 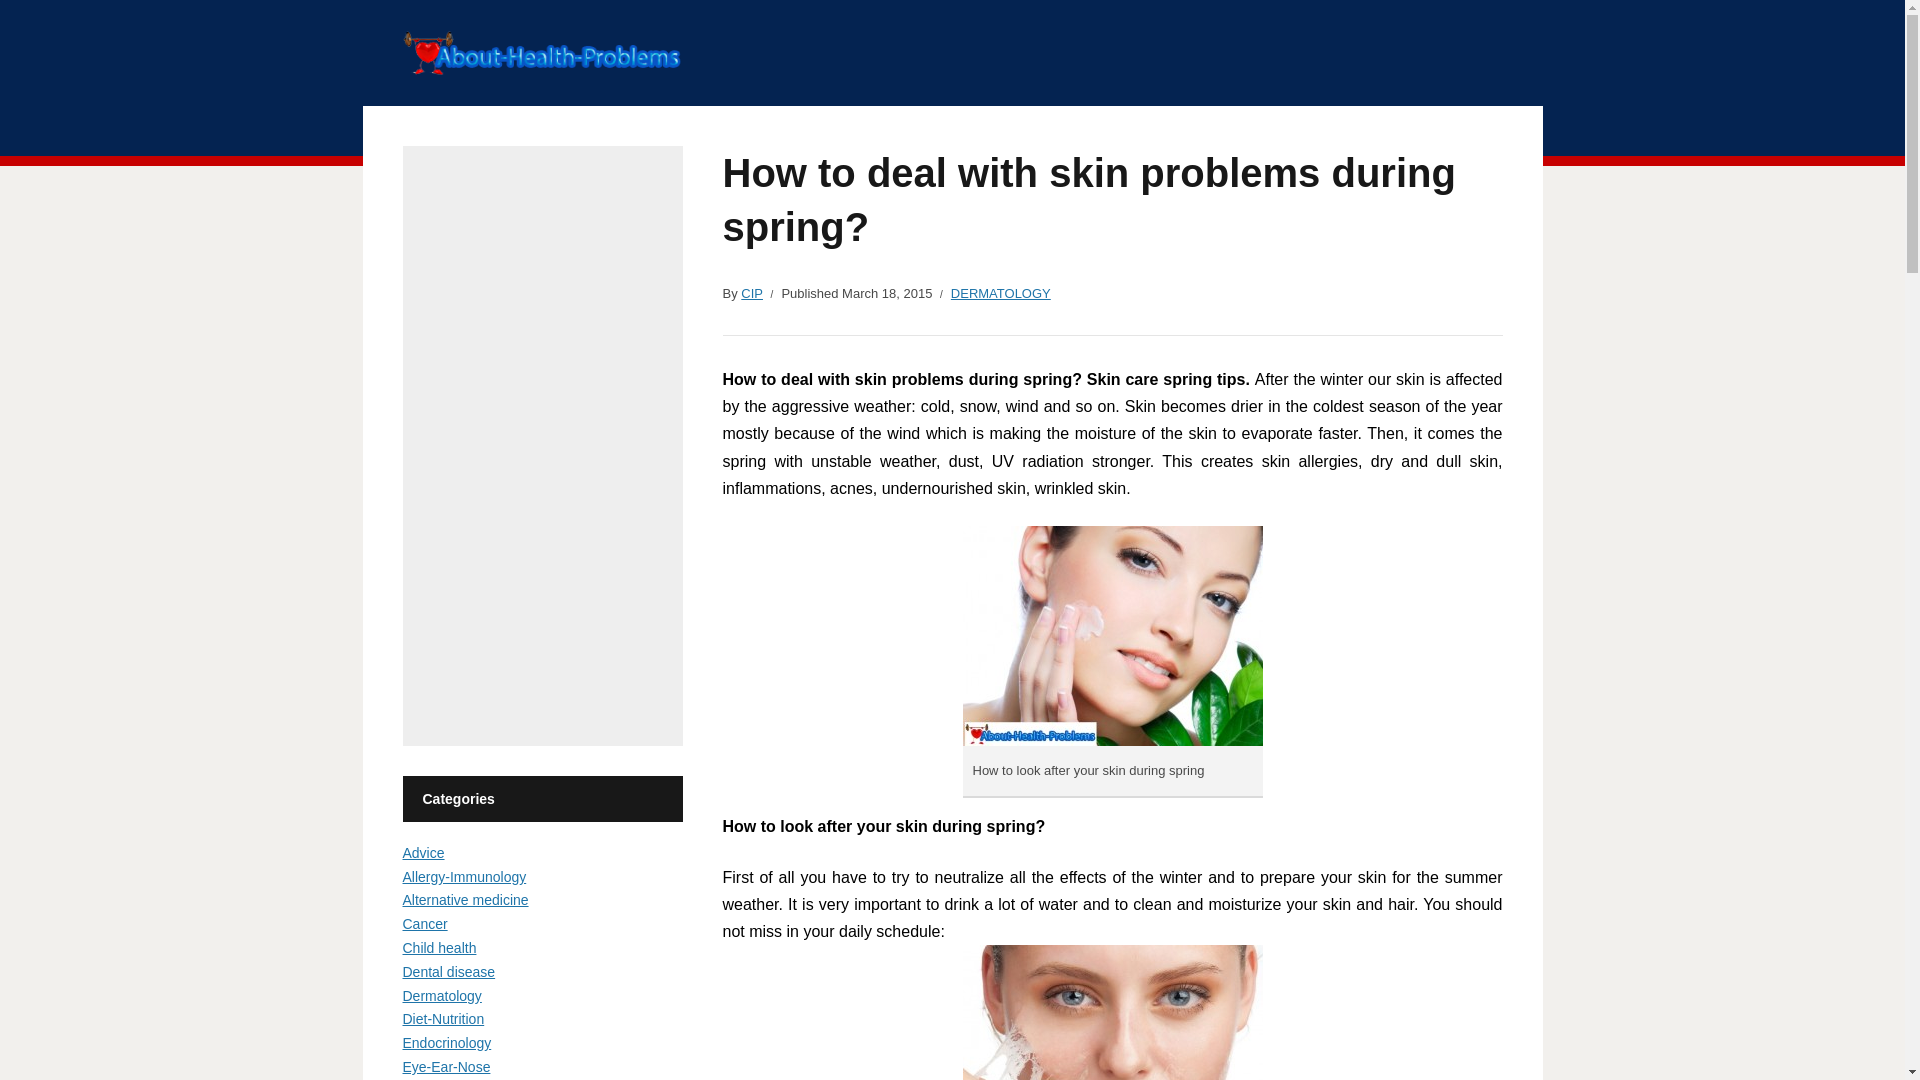 I want to click on Endocrinology, so click(x=446, y=1042).